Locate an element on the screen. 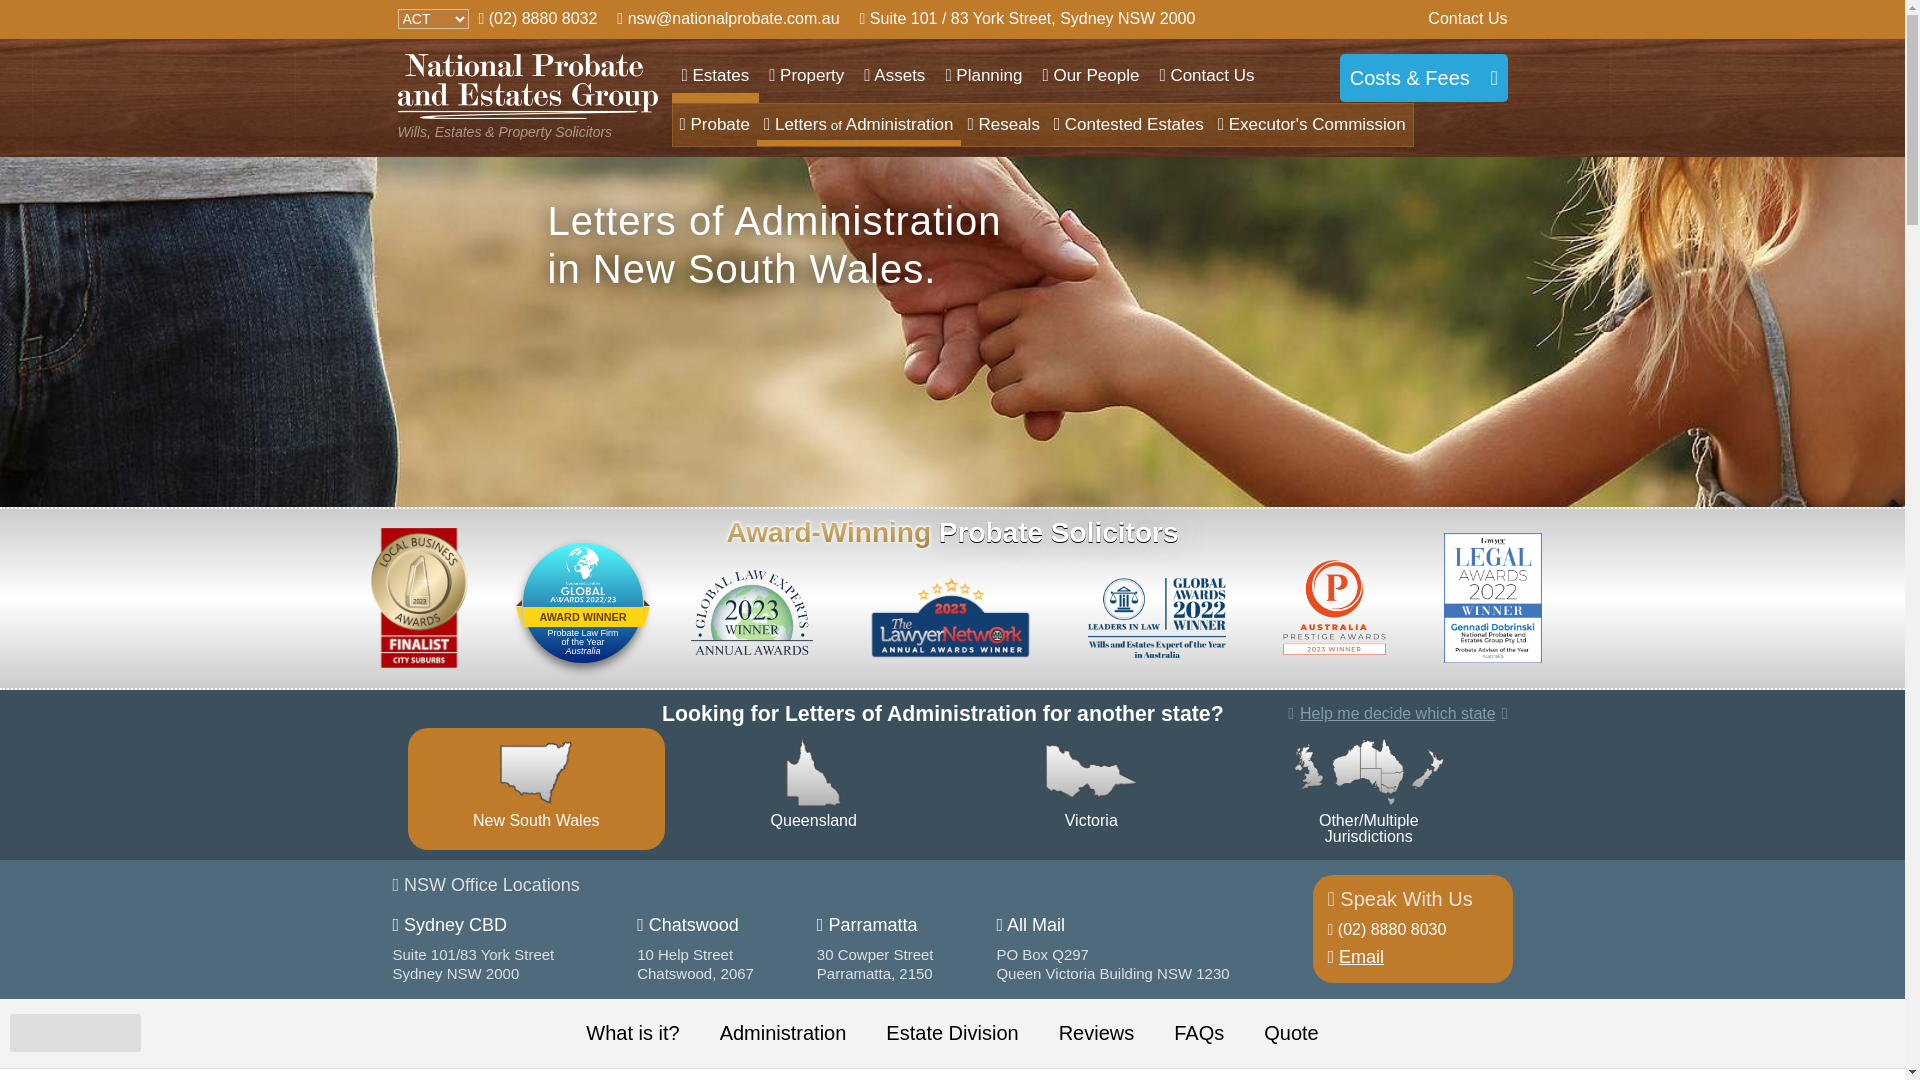 The image size is (1920, 1080). New South Wales is located at coordinates (537, 789).